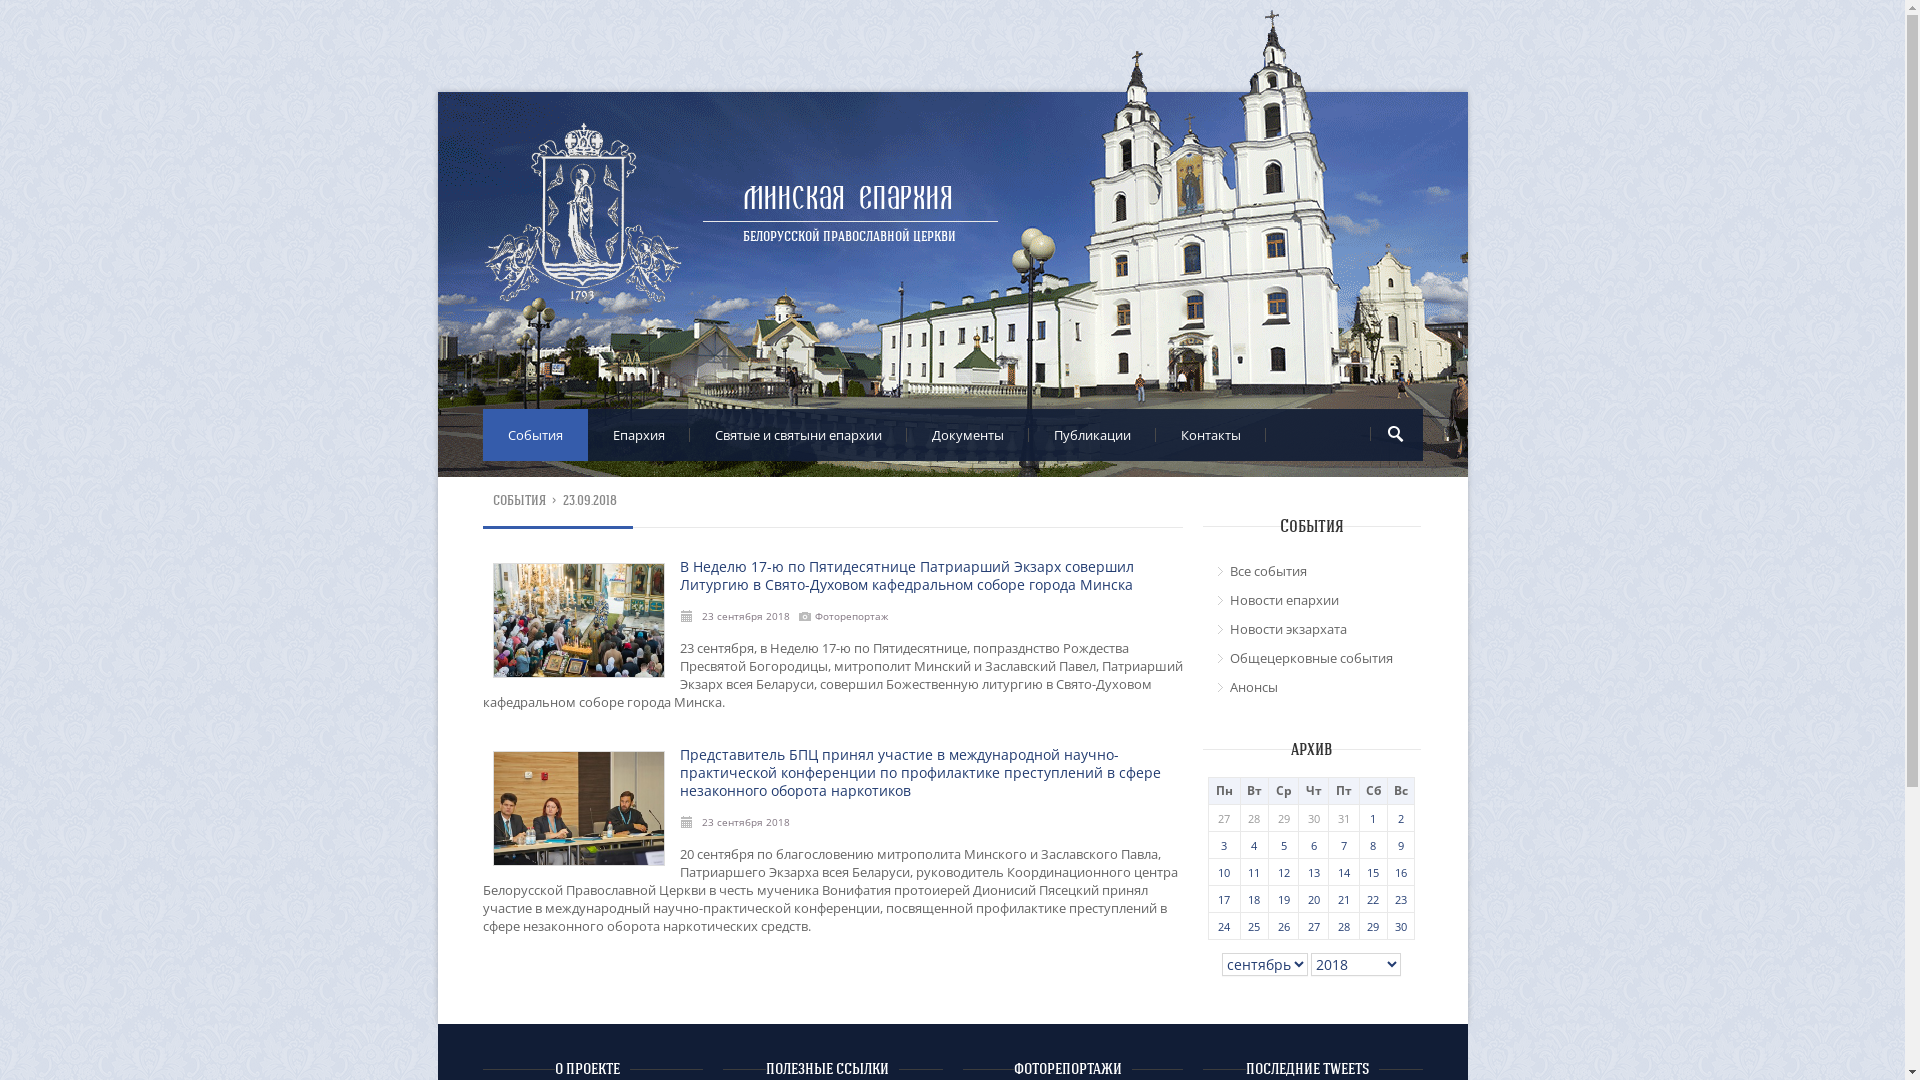  I want to click on 11, so click(1254, 872).